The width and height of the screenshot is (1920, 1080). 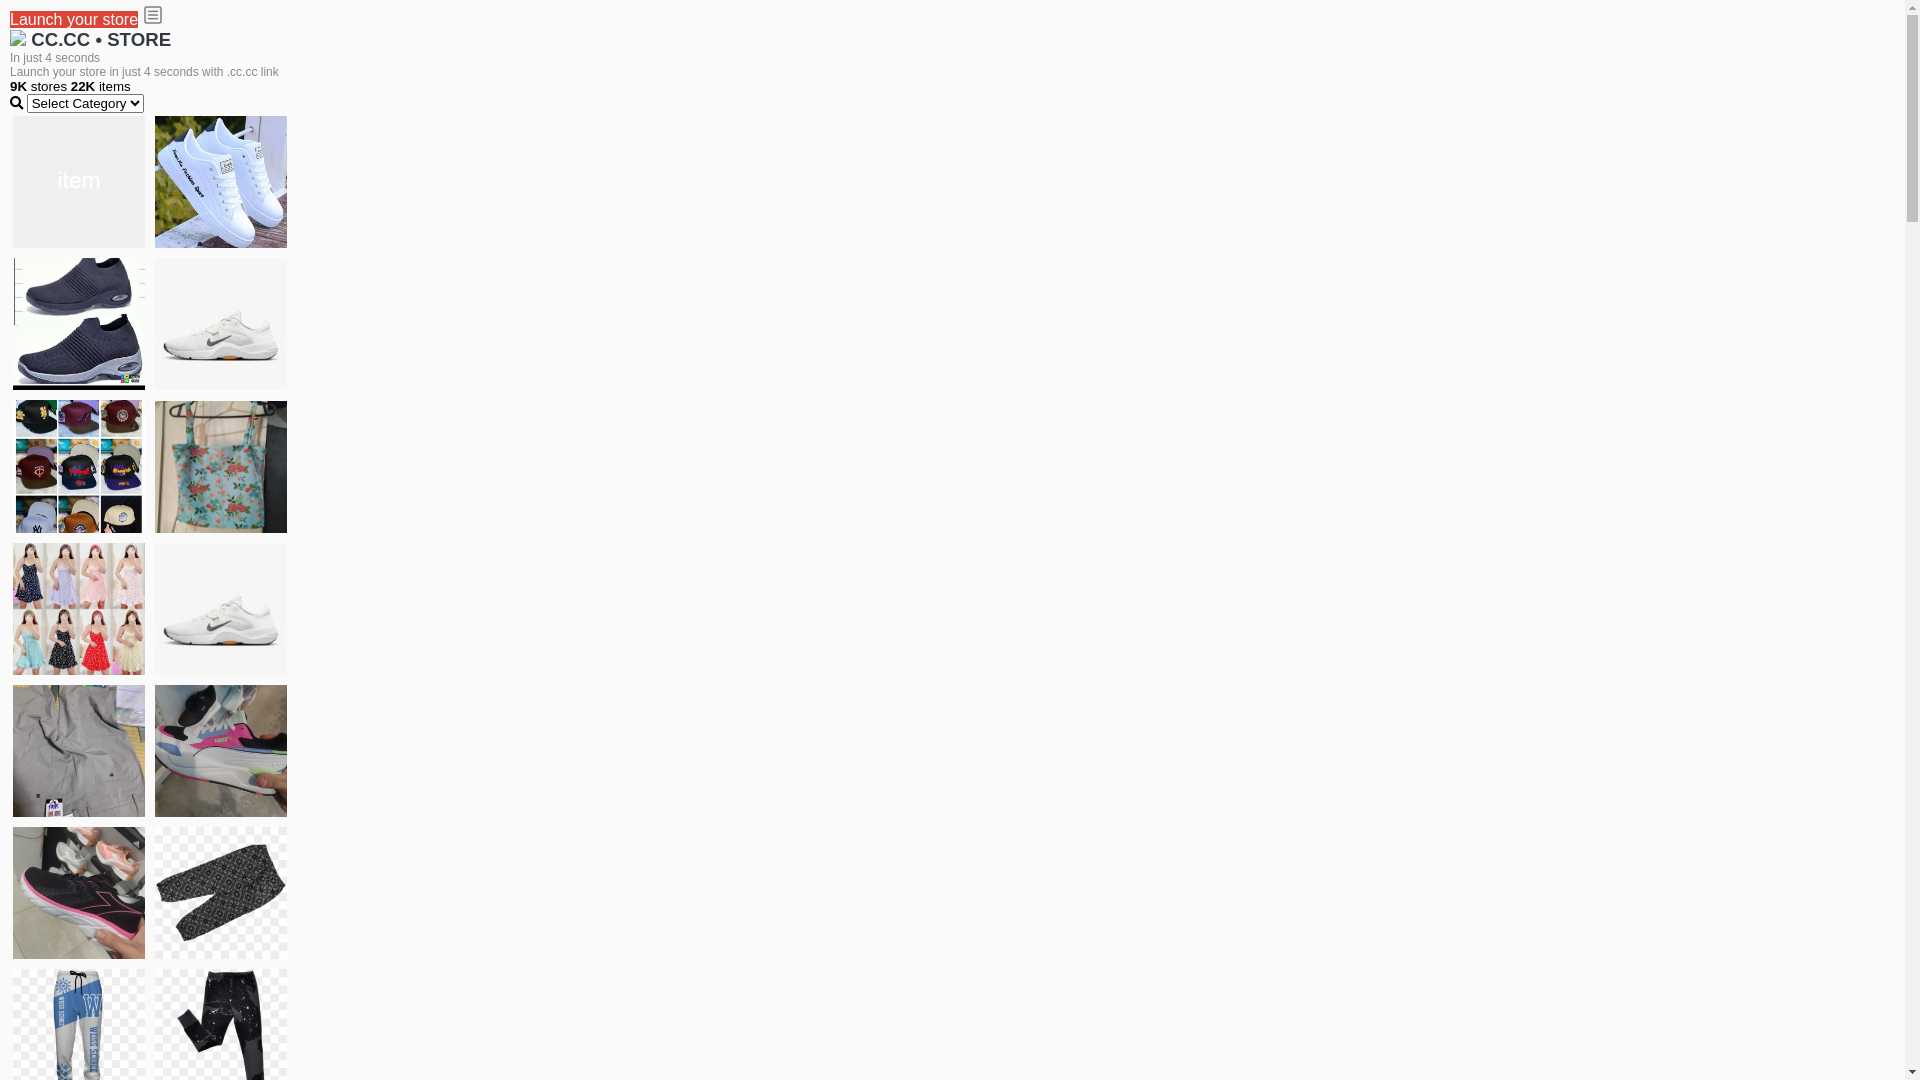 What do you see at coordinates (221, 892) in the screenshot?
I see `Short pant` at bounding box center [221, 892].